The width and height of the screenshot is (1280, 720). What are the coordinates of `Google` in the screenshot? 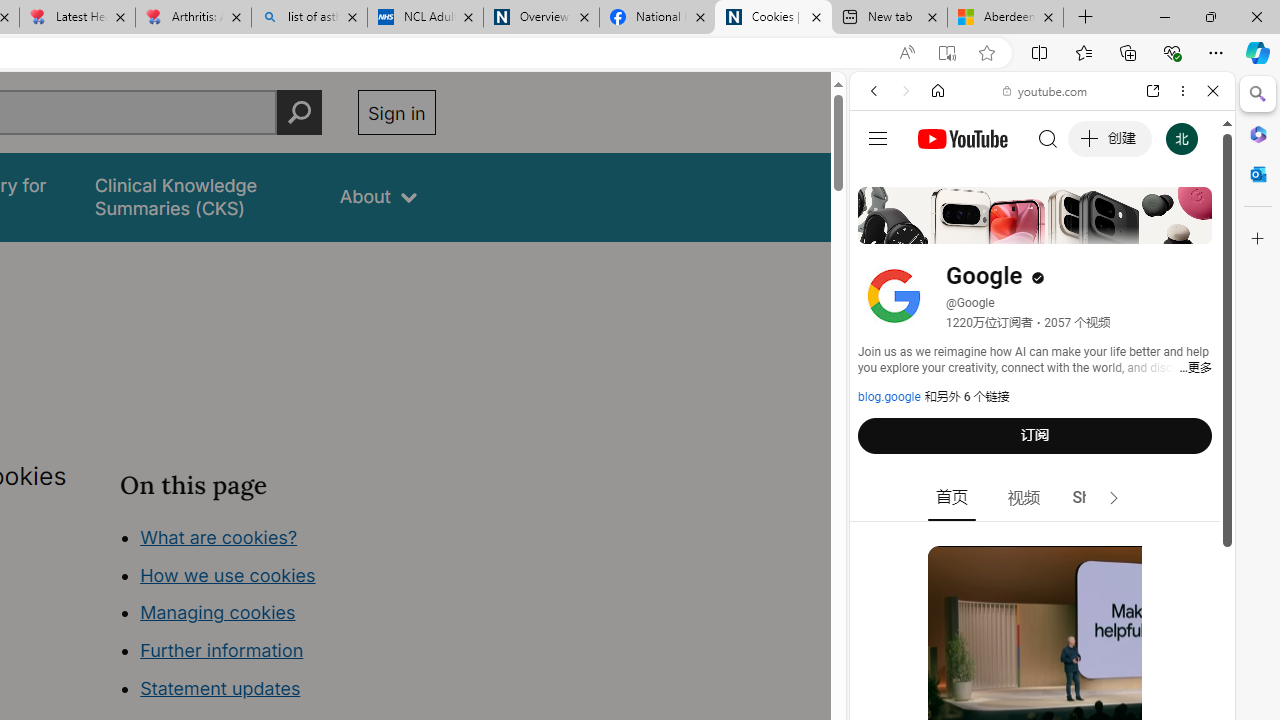 It's located at (1042, 494).